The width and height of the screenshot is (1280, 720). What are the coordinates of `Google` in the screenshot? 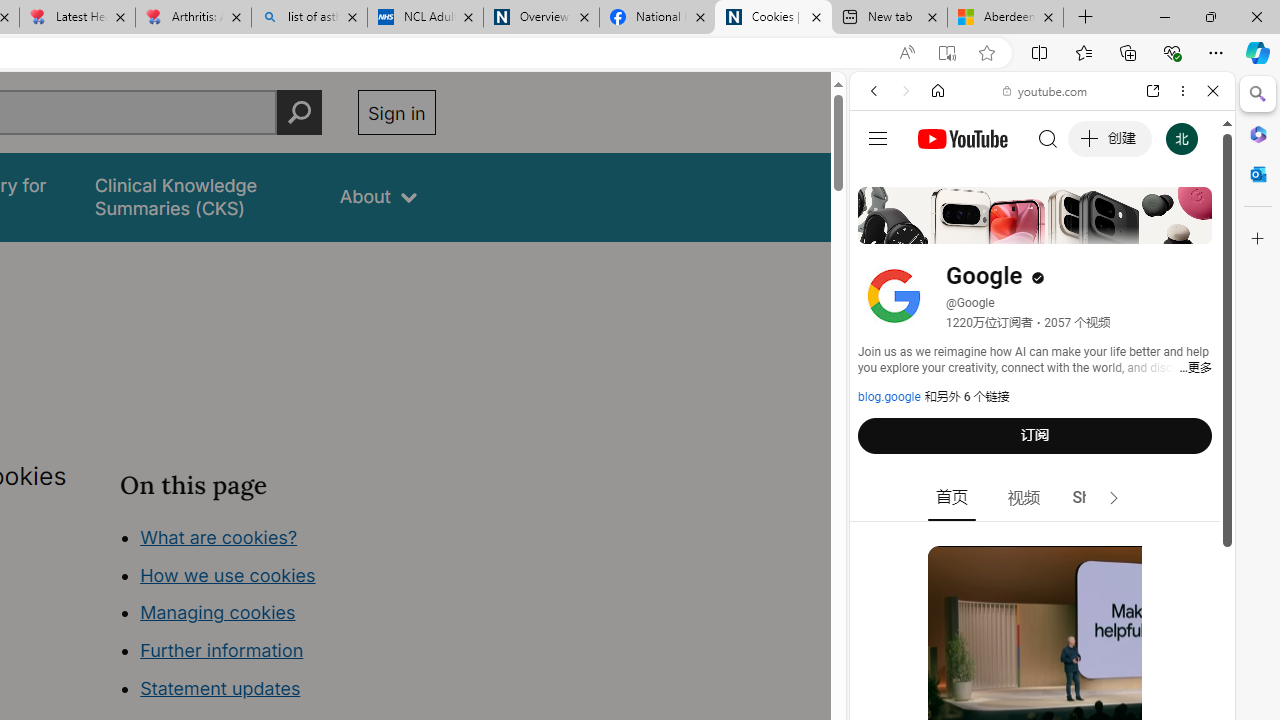 It's located at (1042, 494).